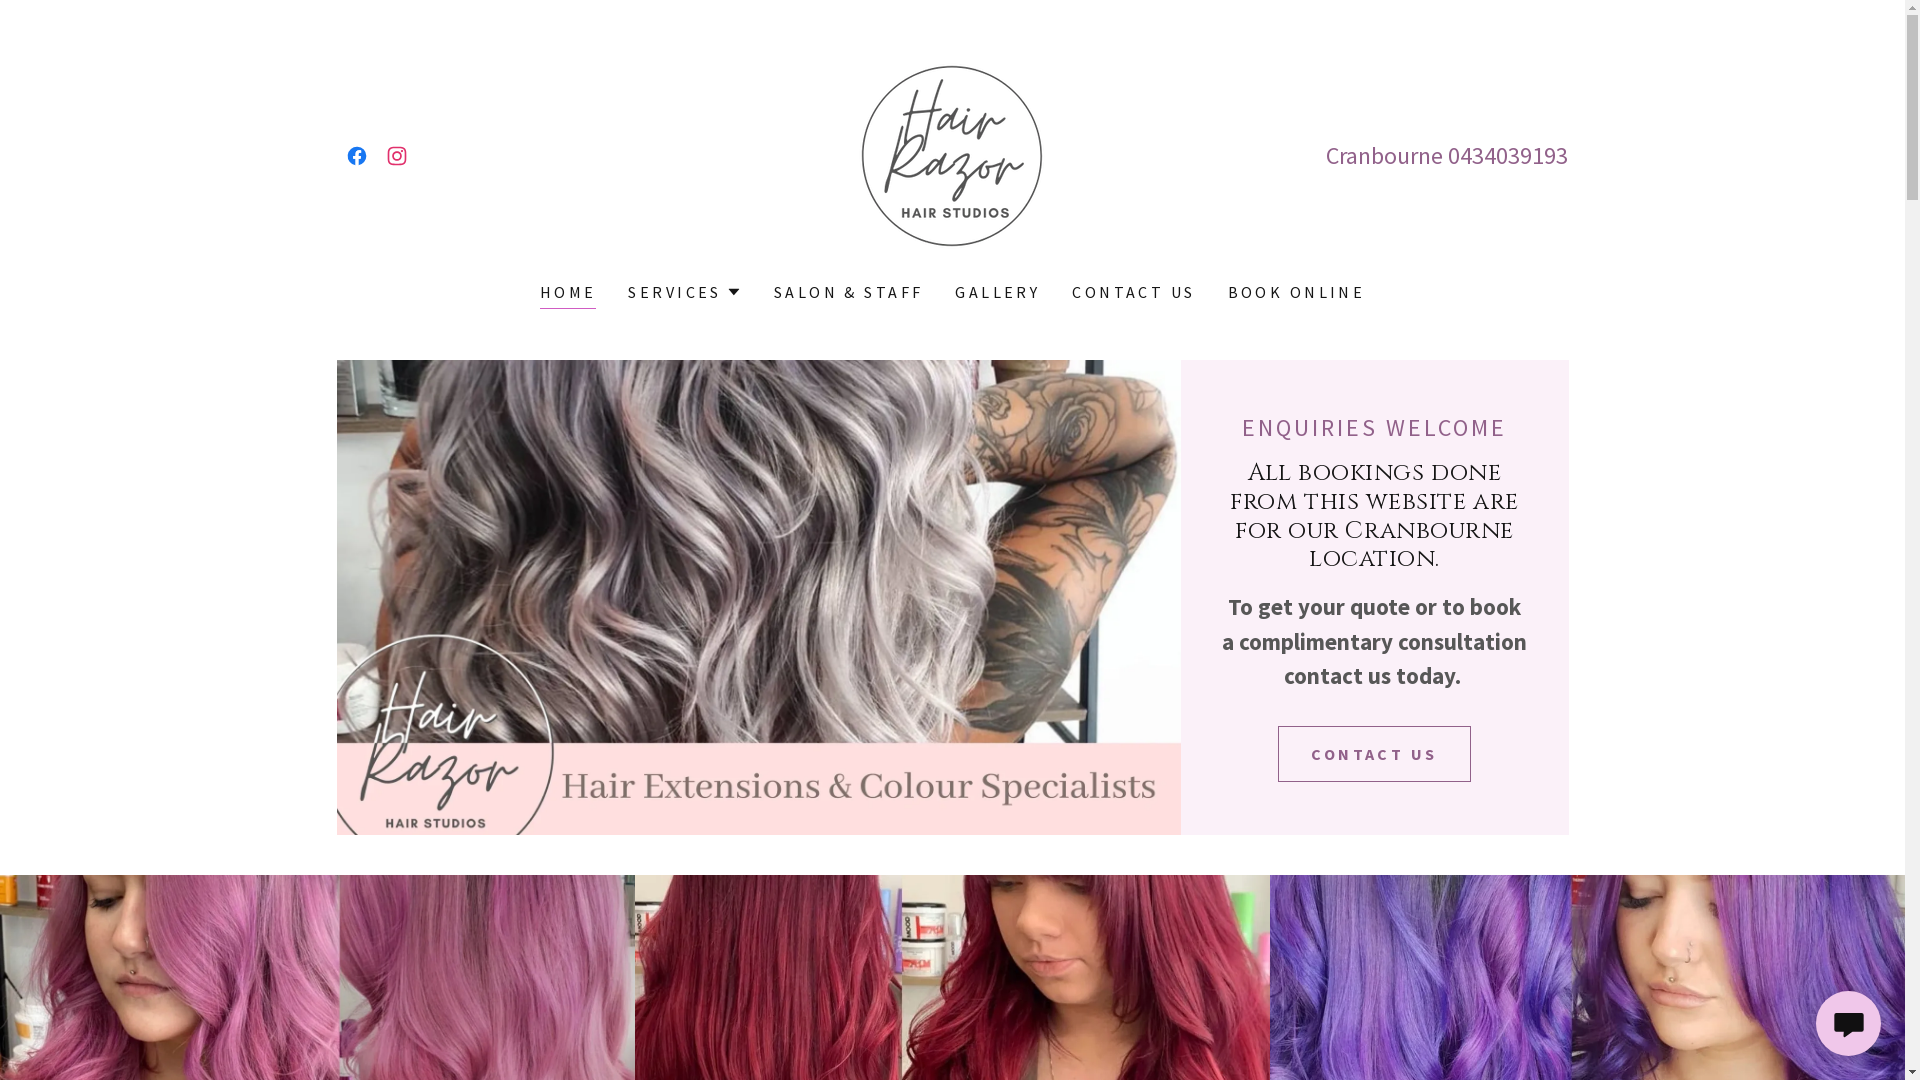  What do you see at coordinates (1297, 292) in the screenshot?
I see `BOOK ONLINE` at bounding box center [1297, 292].